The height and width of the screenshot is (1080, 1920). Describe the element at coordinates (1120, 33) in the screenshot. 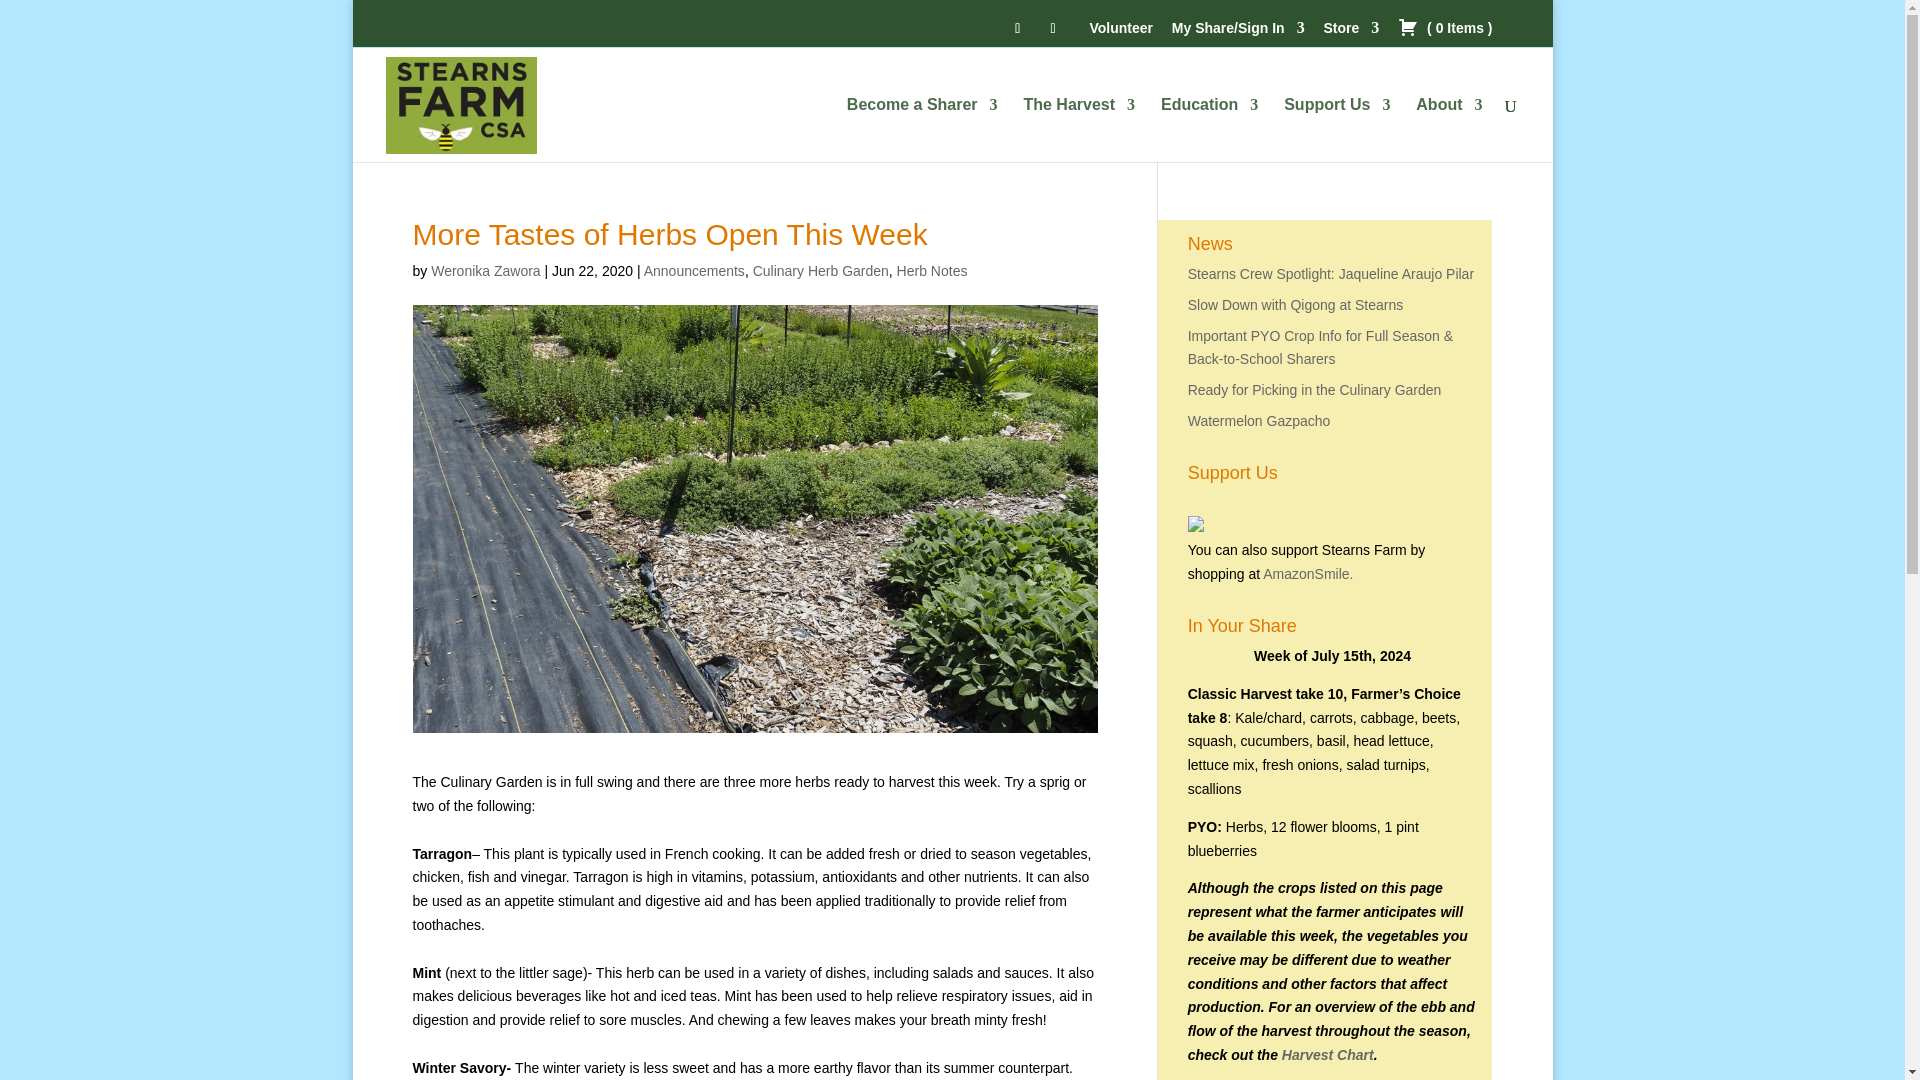

I see `Volunteer` at that location.